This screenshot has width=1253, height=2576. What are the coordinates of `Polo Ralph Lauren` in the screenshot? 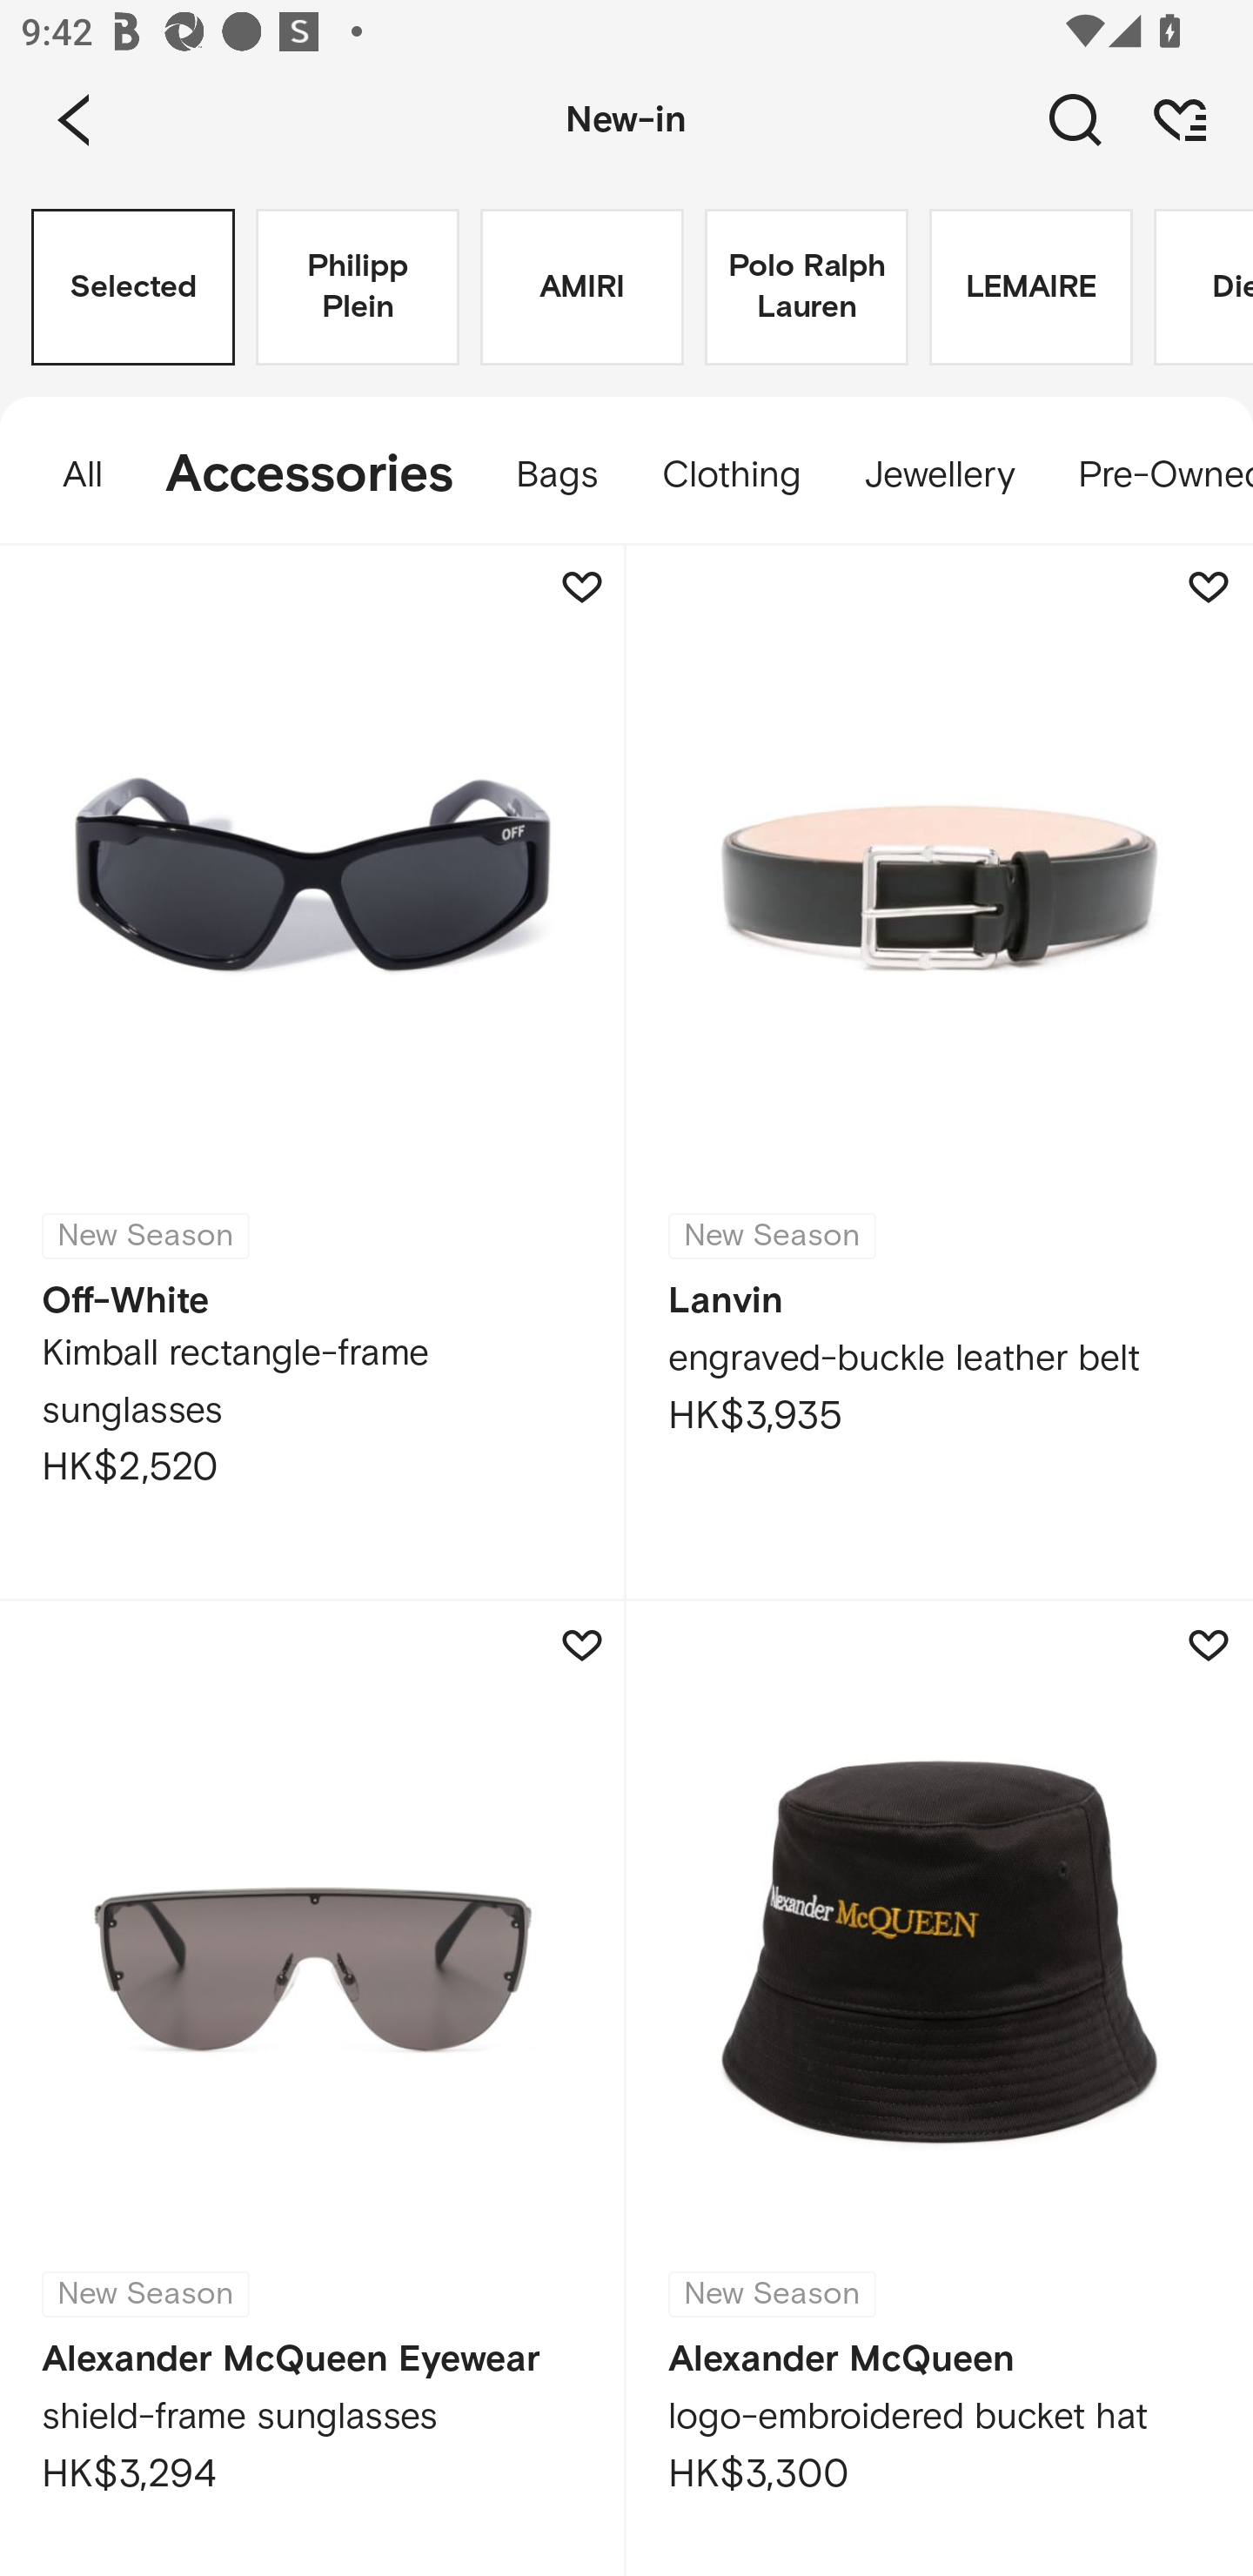 It's located at (806, 287).